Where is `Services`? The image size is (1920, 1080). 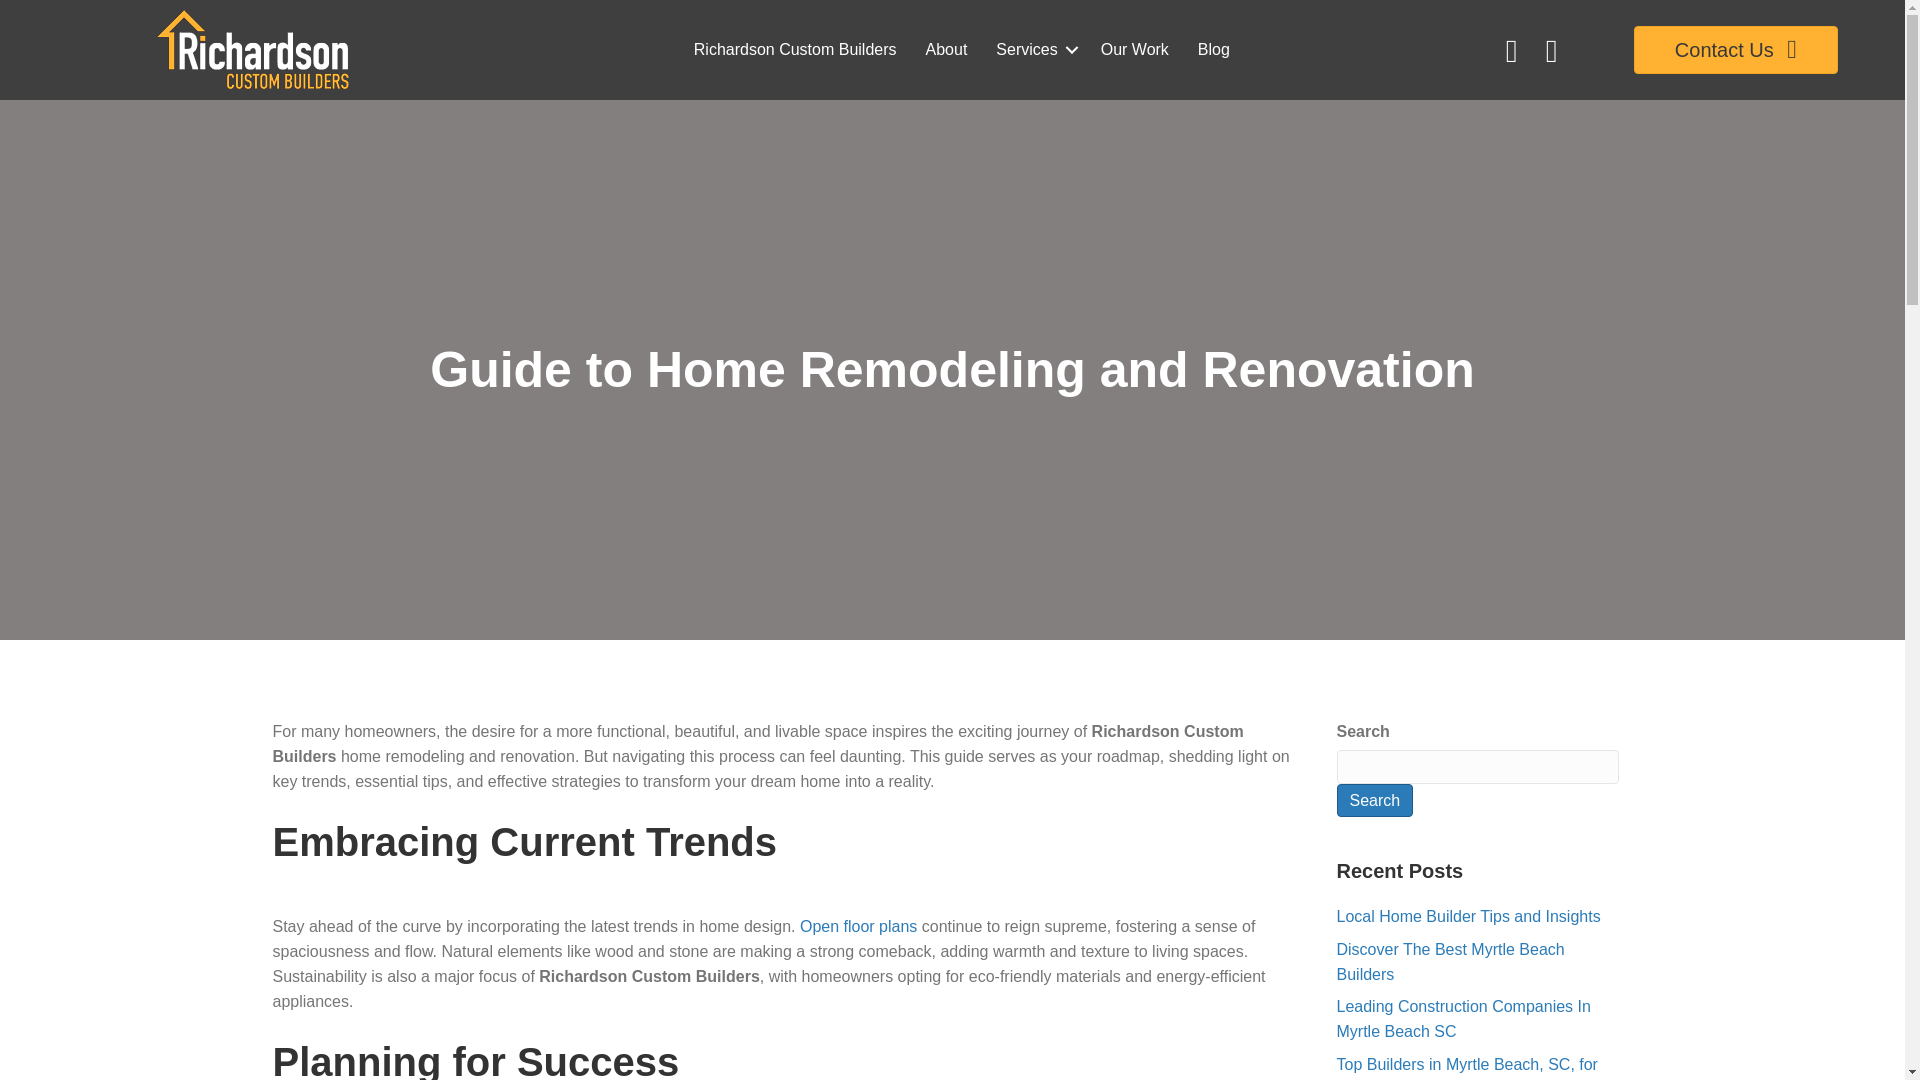 Services is located at coordinates (1032, 49).